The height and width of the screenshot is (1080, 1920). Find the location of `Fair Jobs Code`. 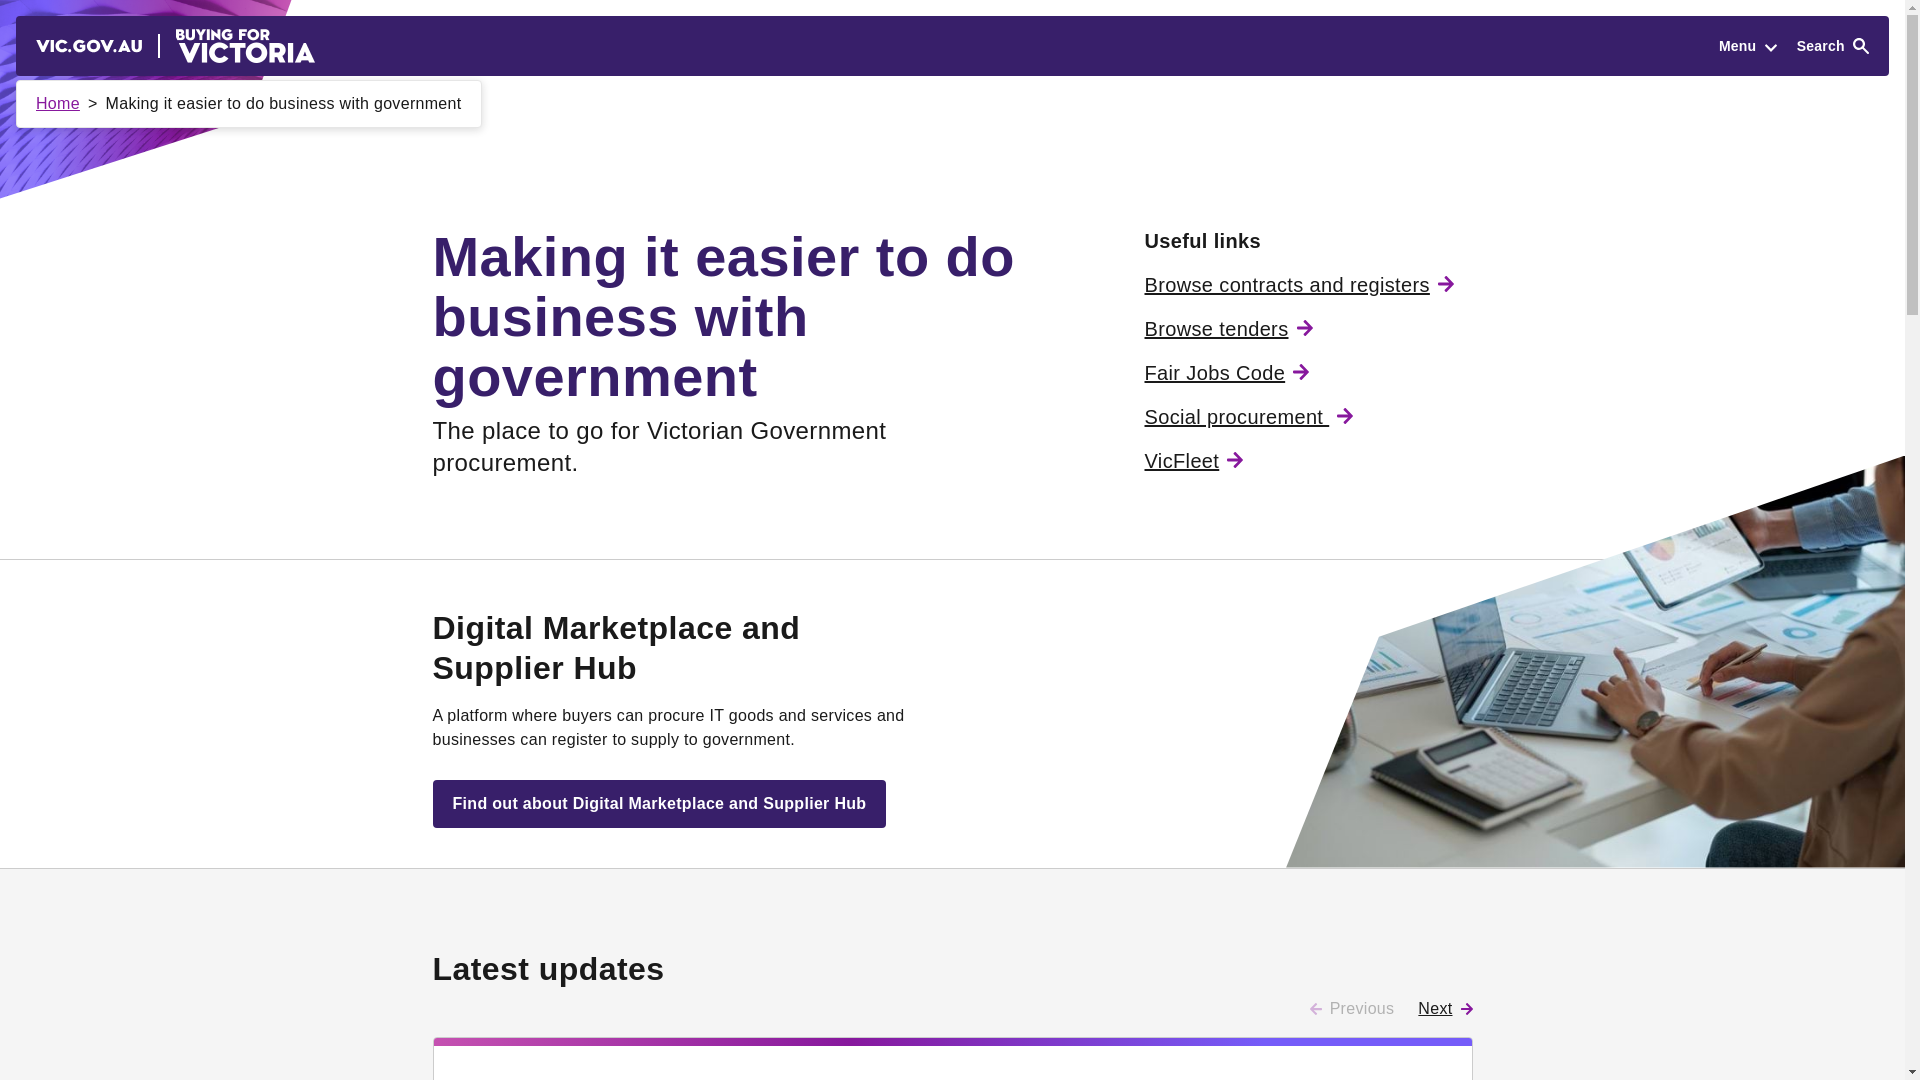

Fair Jobs Code is located at coordinates (1226, 372).